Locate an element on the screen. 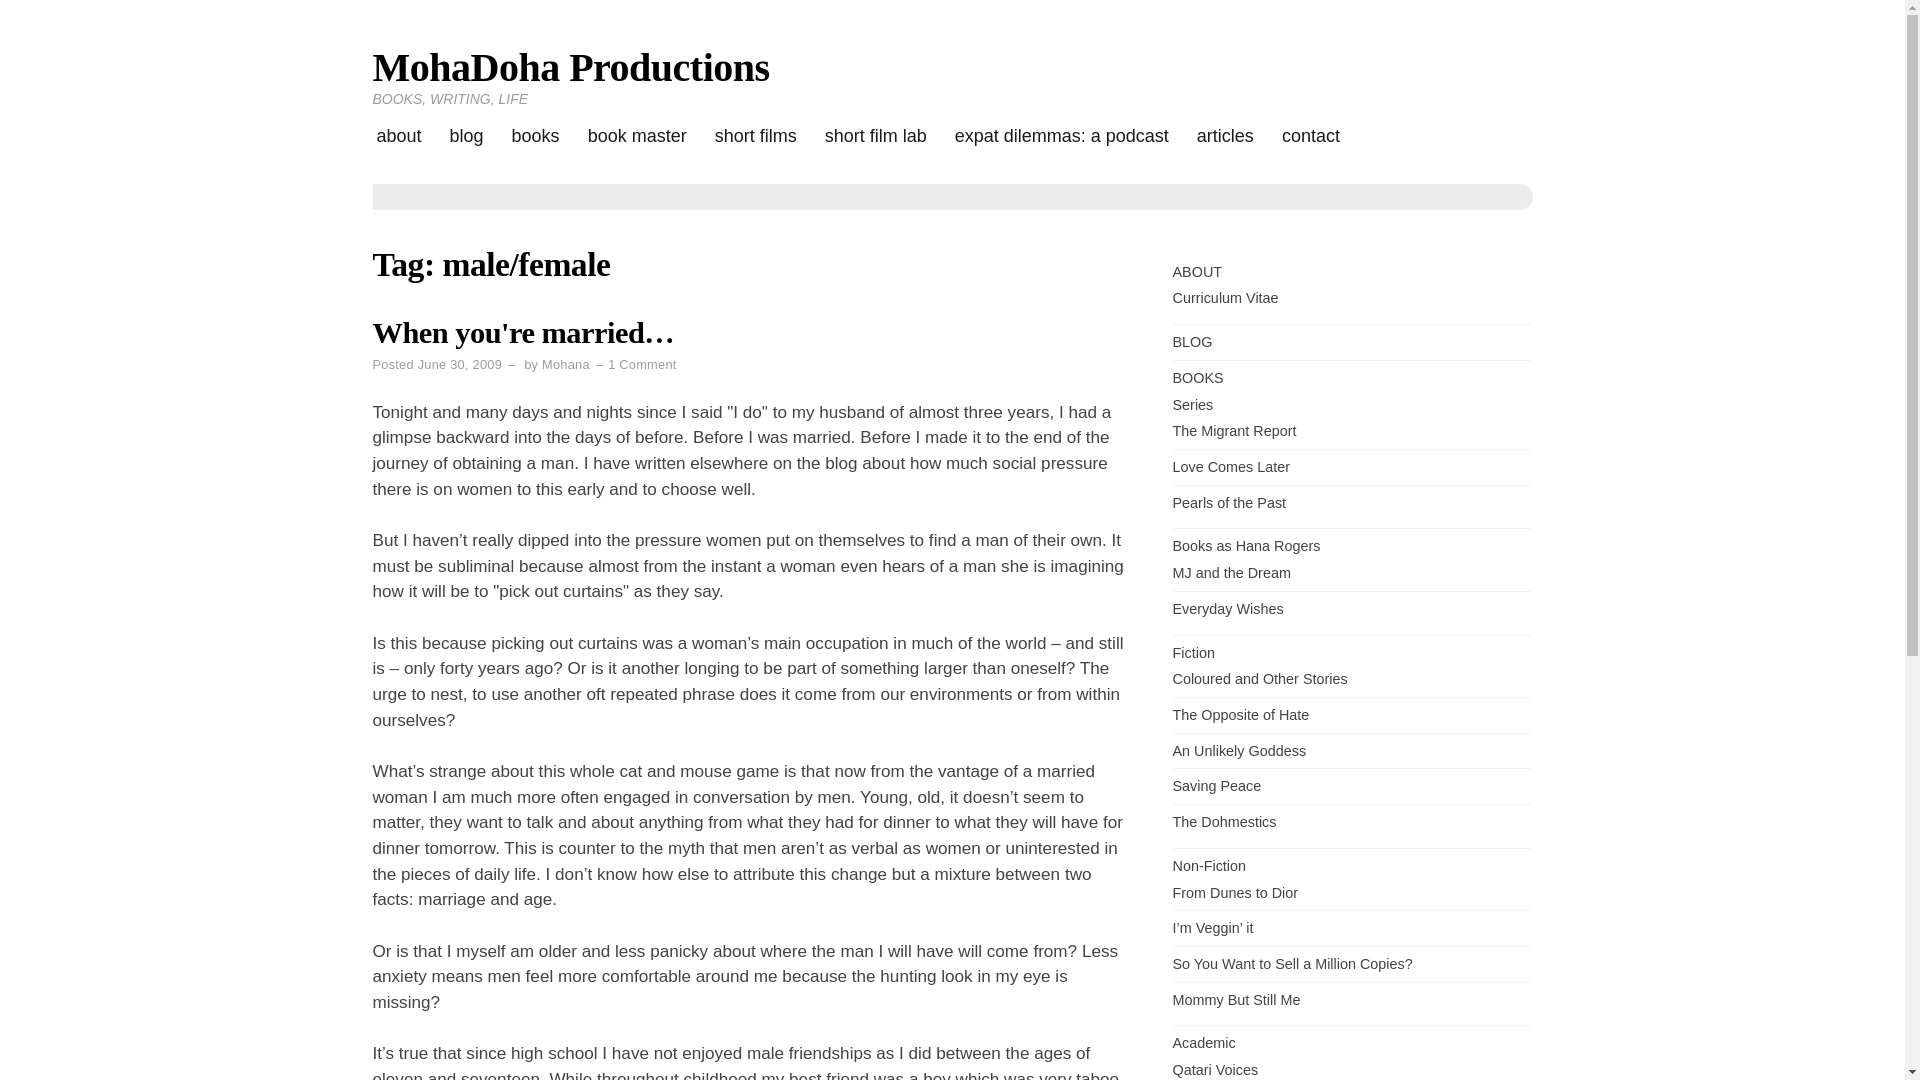  books is located at coordinates (536, 136).